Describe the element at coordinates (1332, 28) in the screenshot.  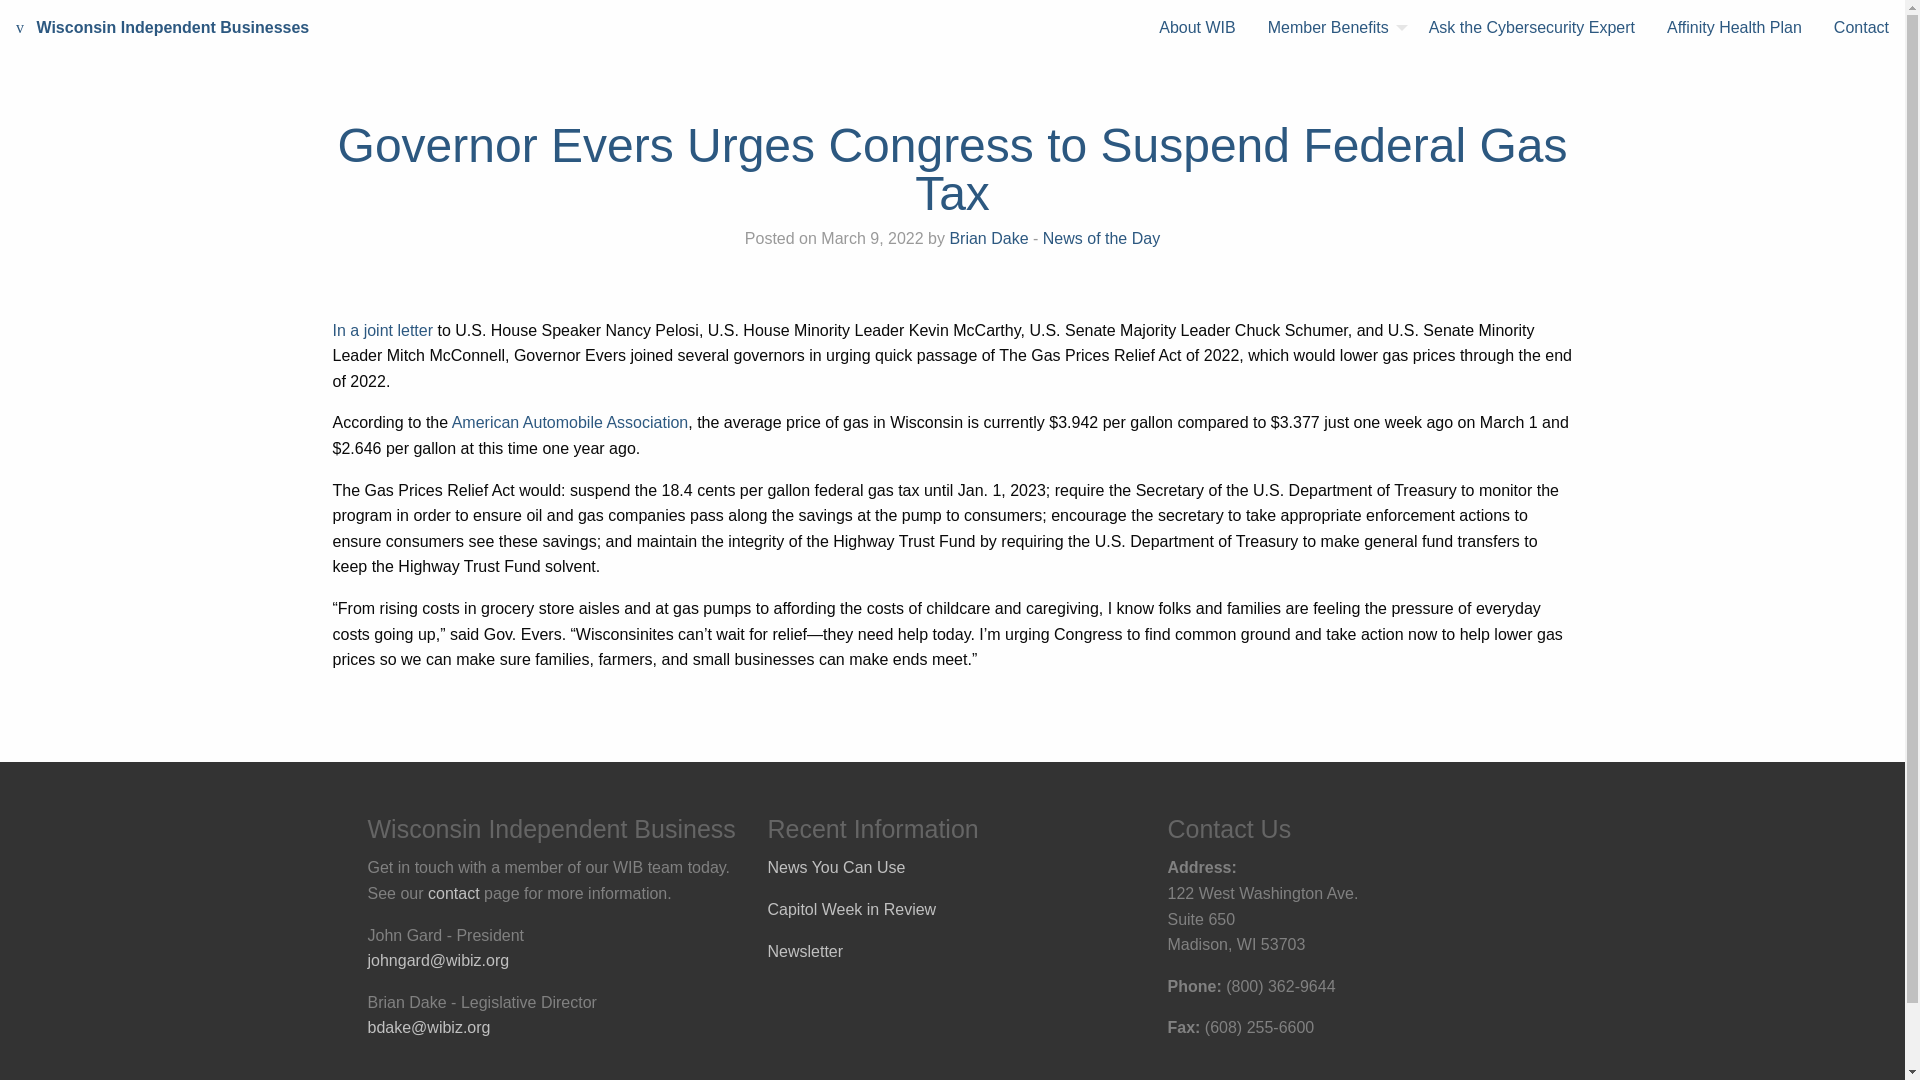
I see `Member Benefits` at that location.